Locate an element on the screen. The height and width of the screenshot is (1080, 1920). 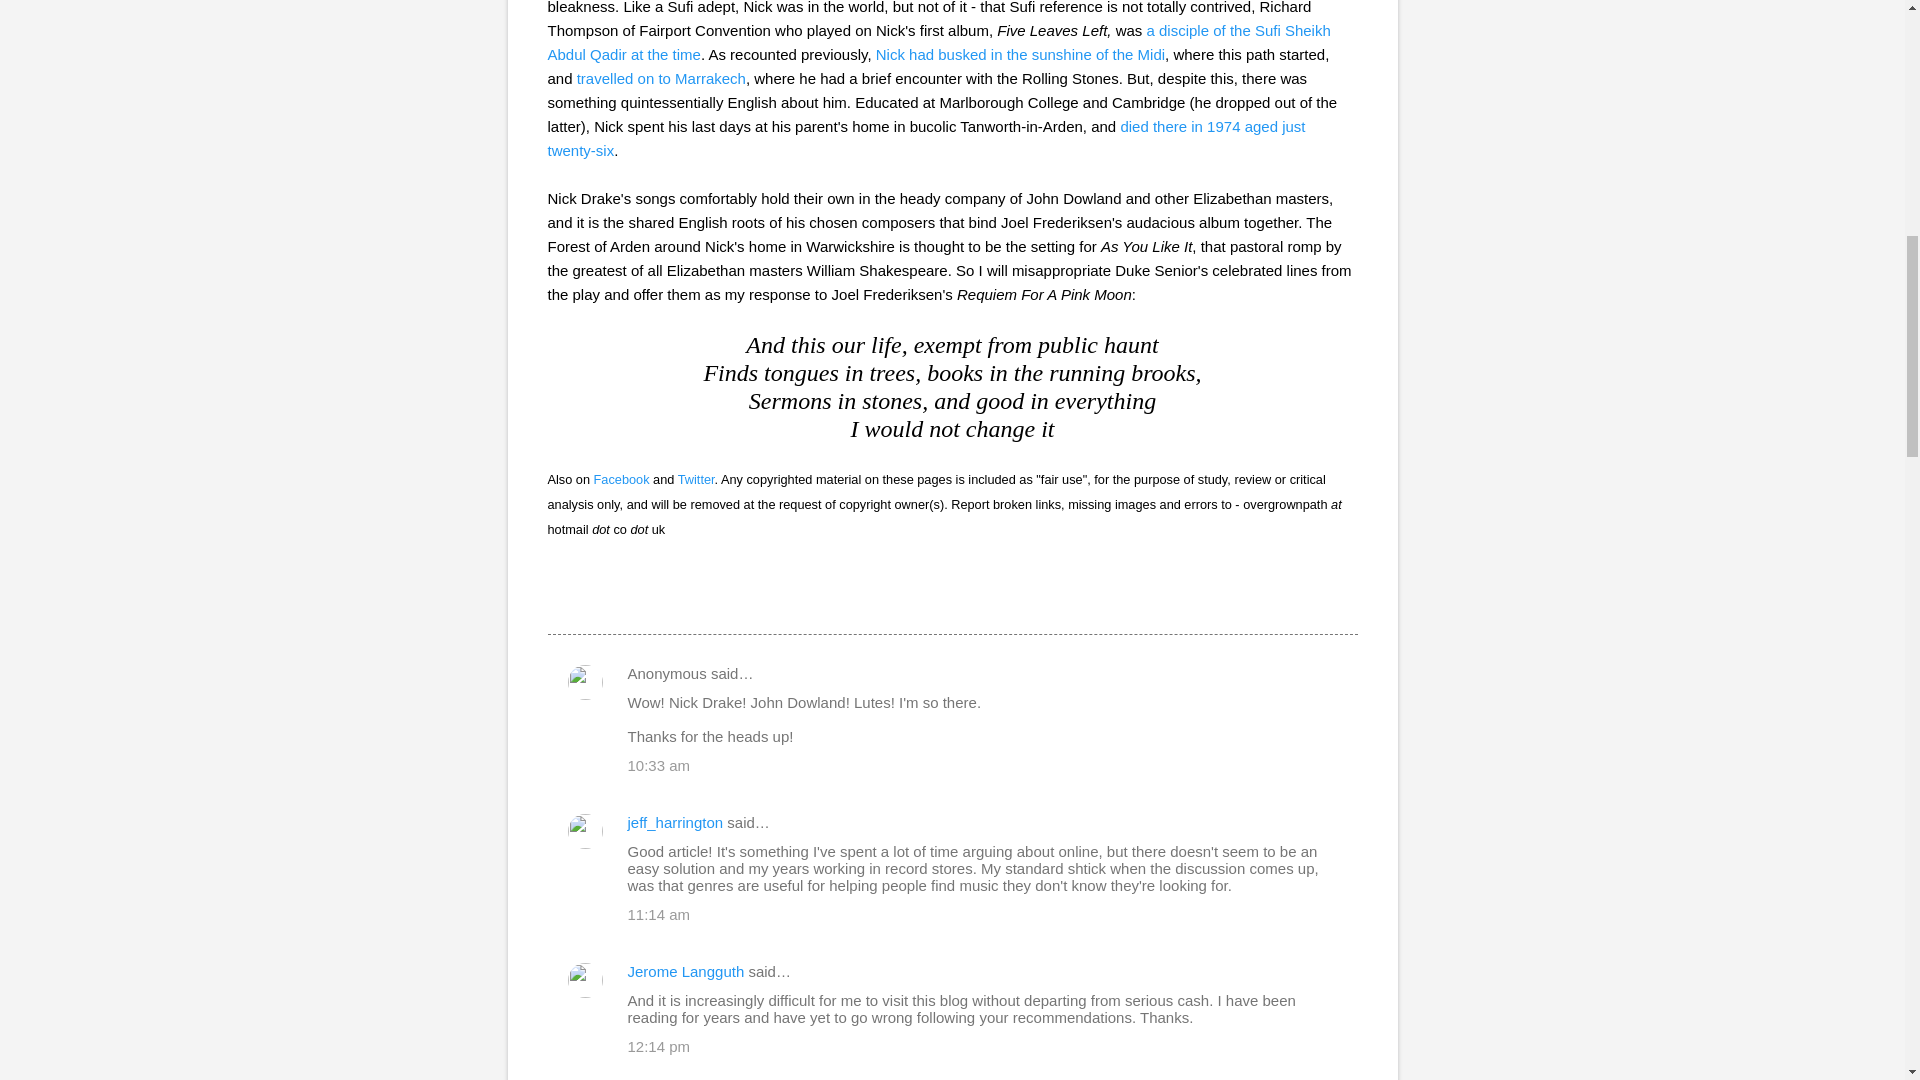
comment permalink is located at coordinates (659, 766).